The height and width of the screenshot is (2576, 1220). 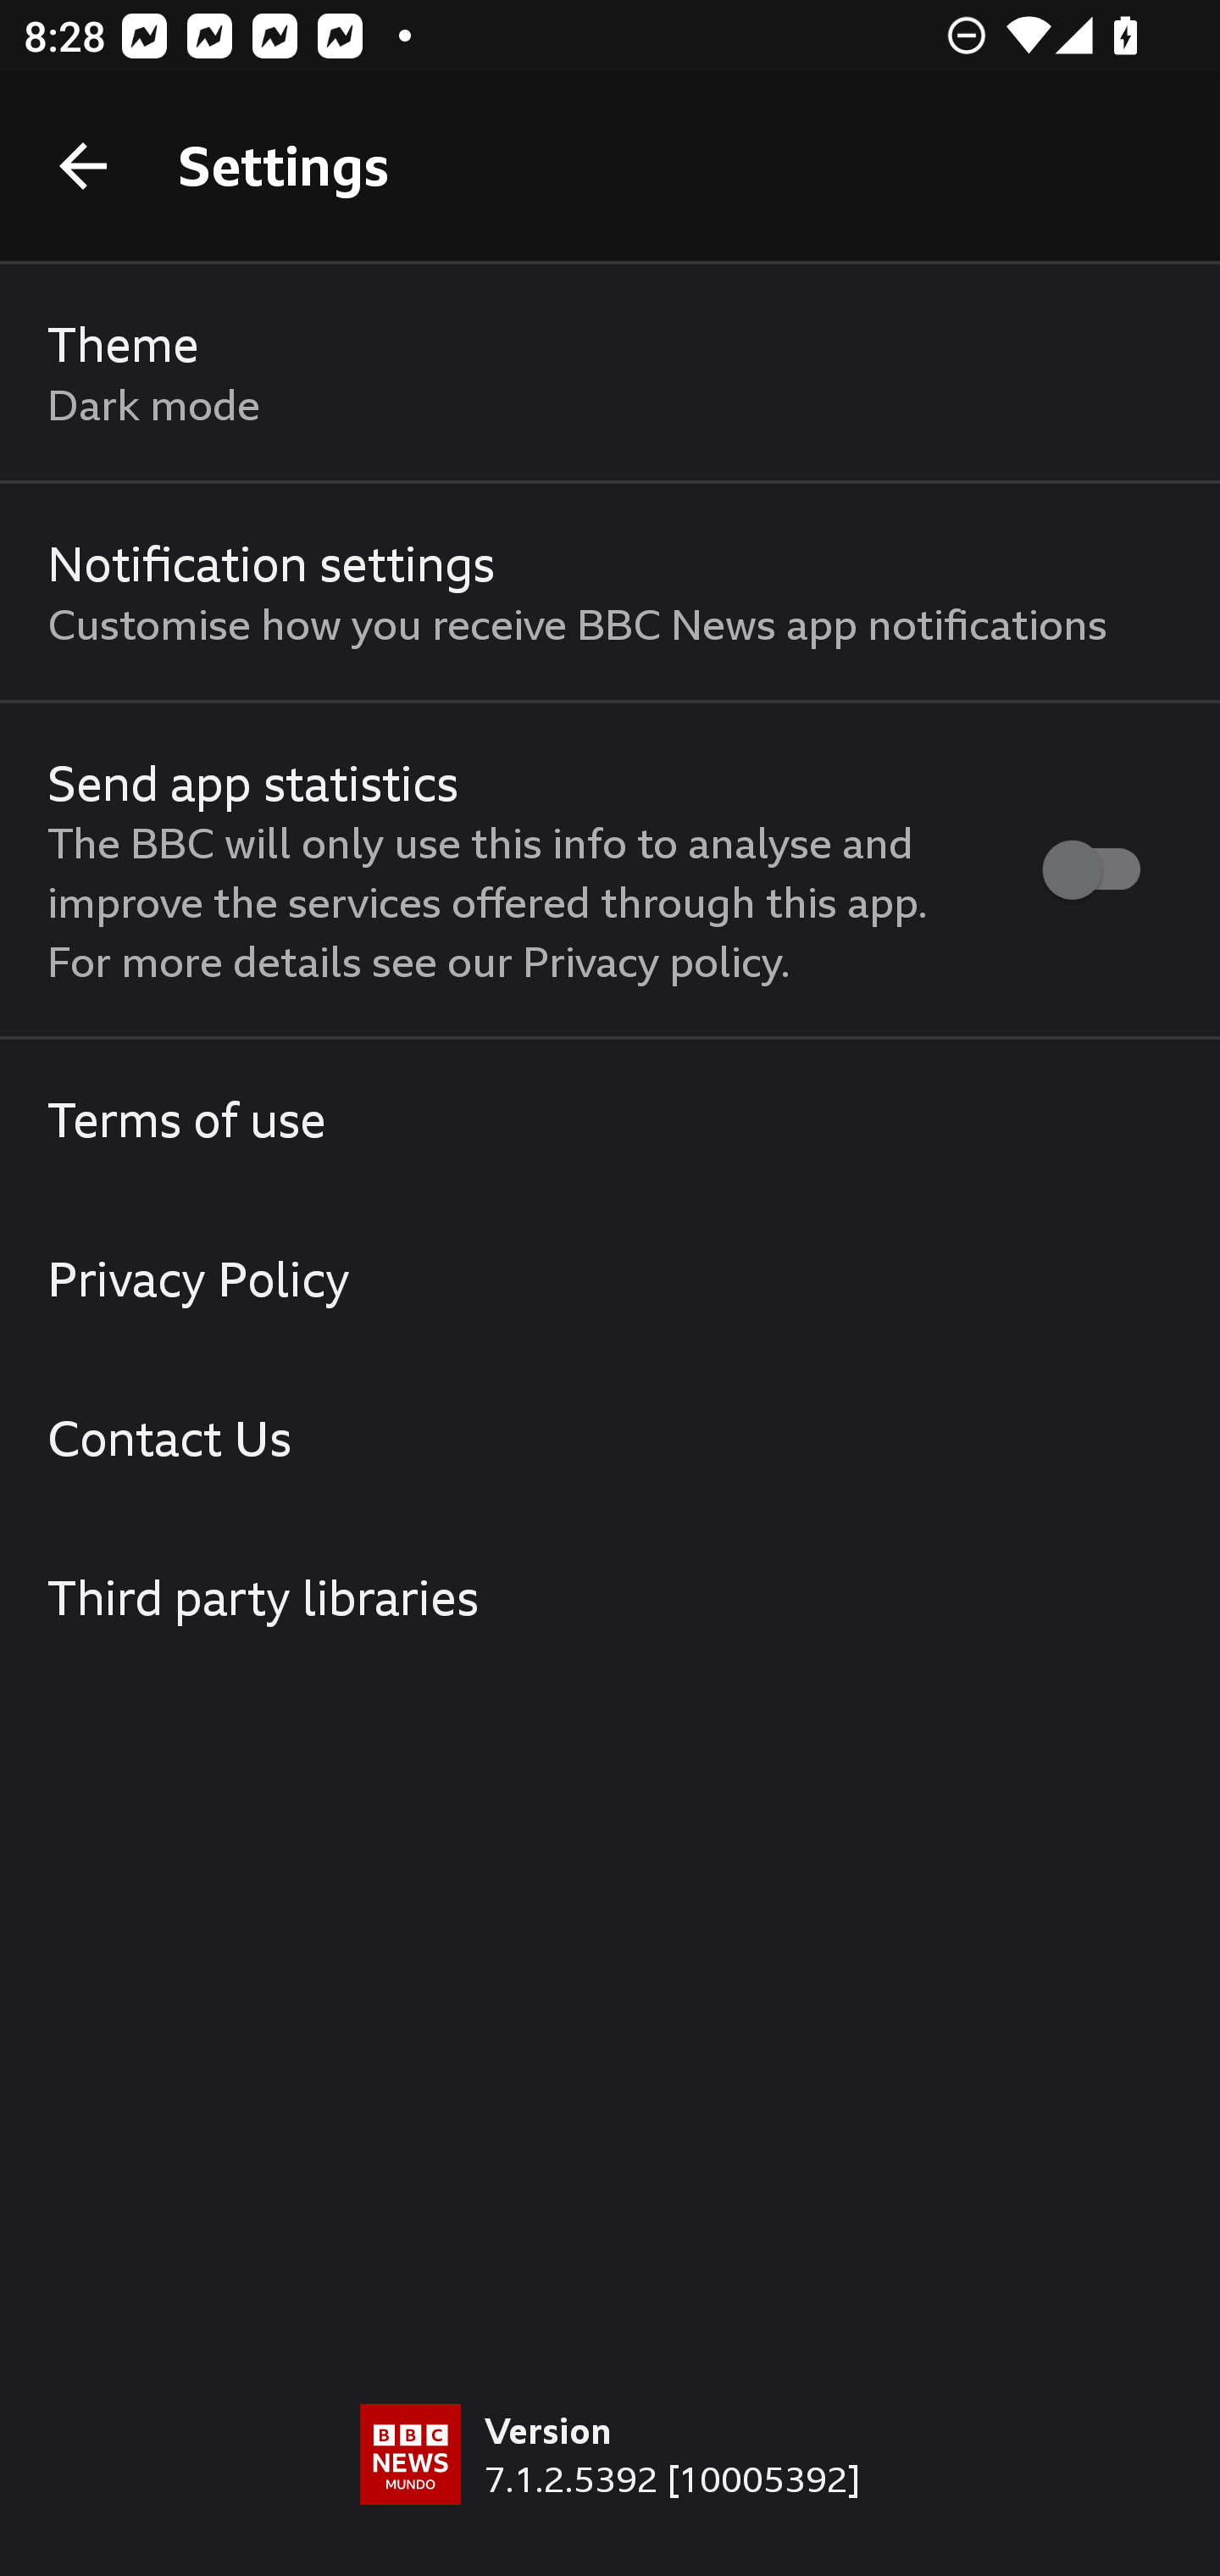 What do you see at coordinates (610, 373) in the screenshot?
I see `Theme Dark mode` at bounding box center [610, 373].